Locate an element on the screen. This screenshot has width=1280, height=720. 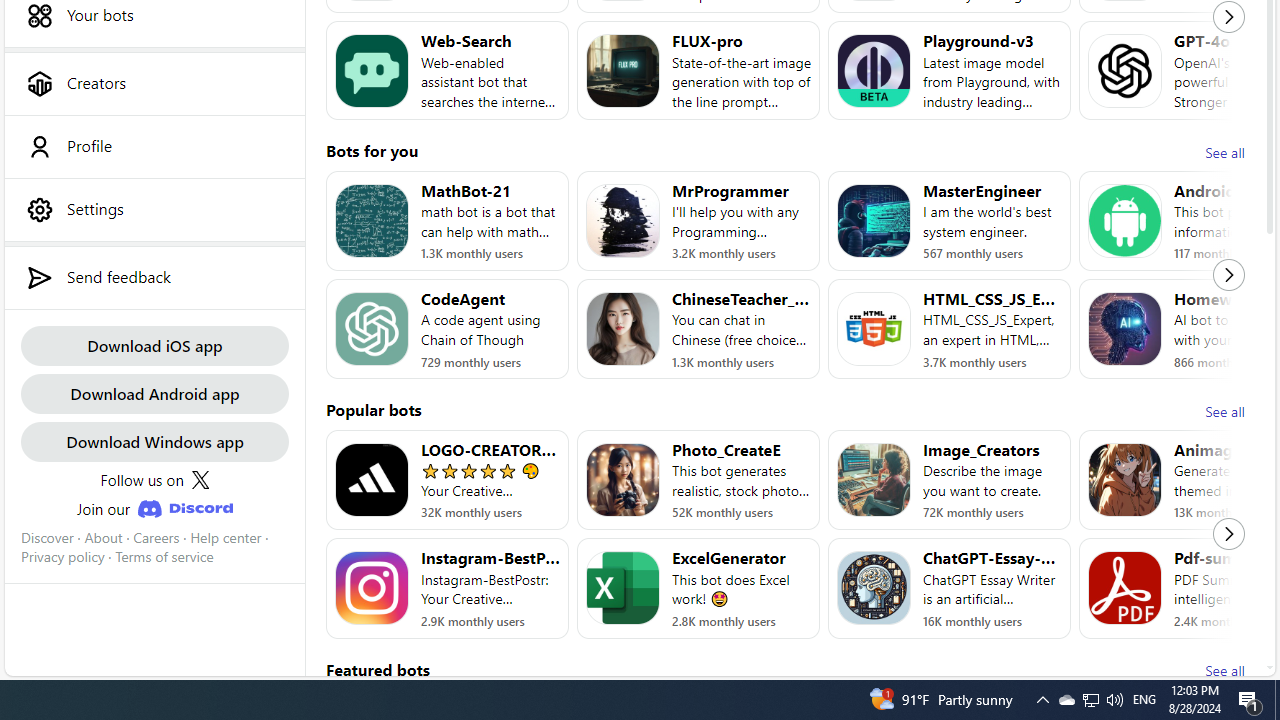
Privacy policy is located at coordinates (62, 557).